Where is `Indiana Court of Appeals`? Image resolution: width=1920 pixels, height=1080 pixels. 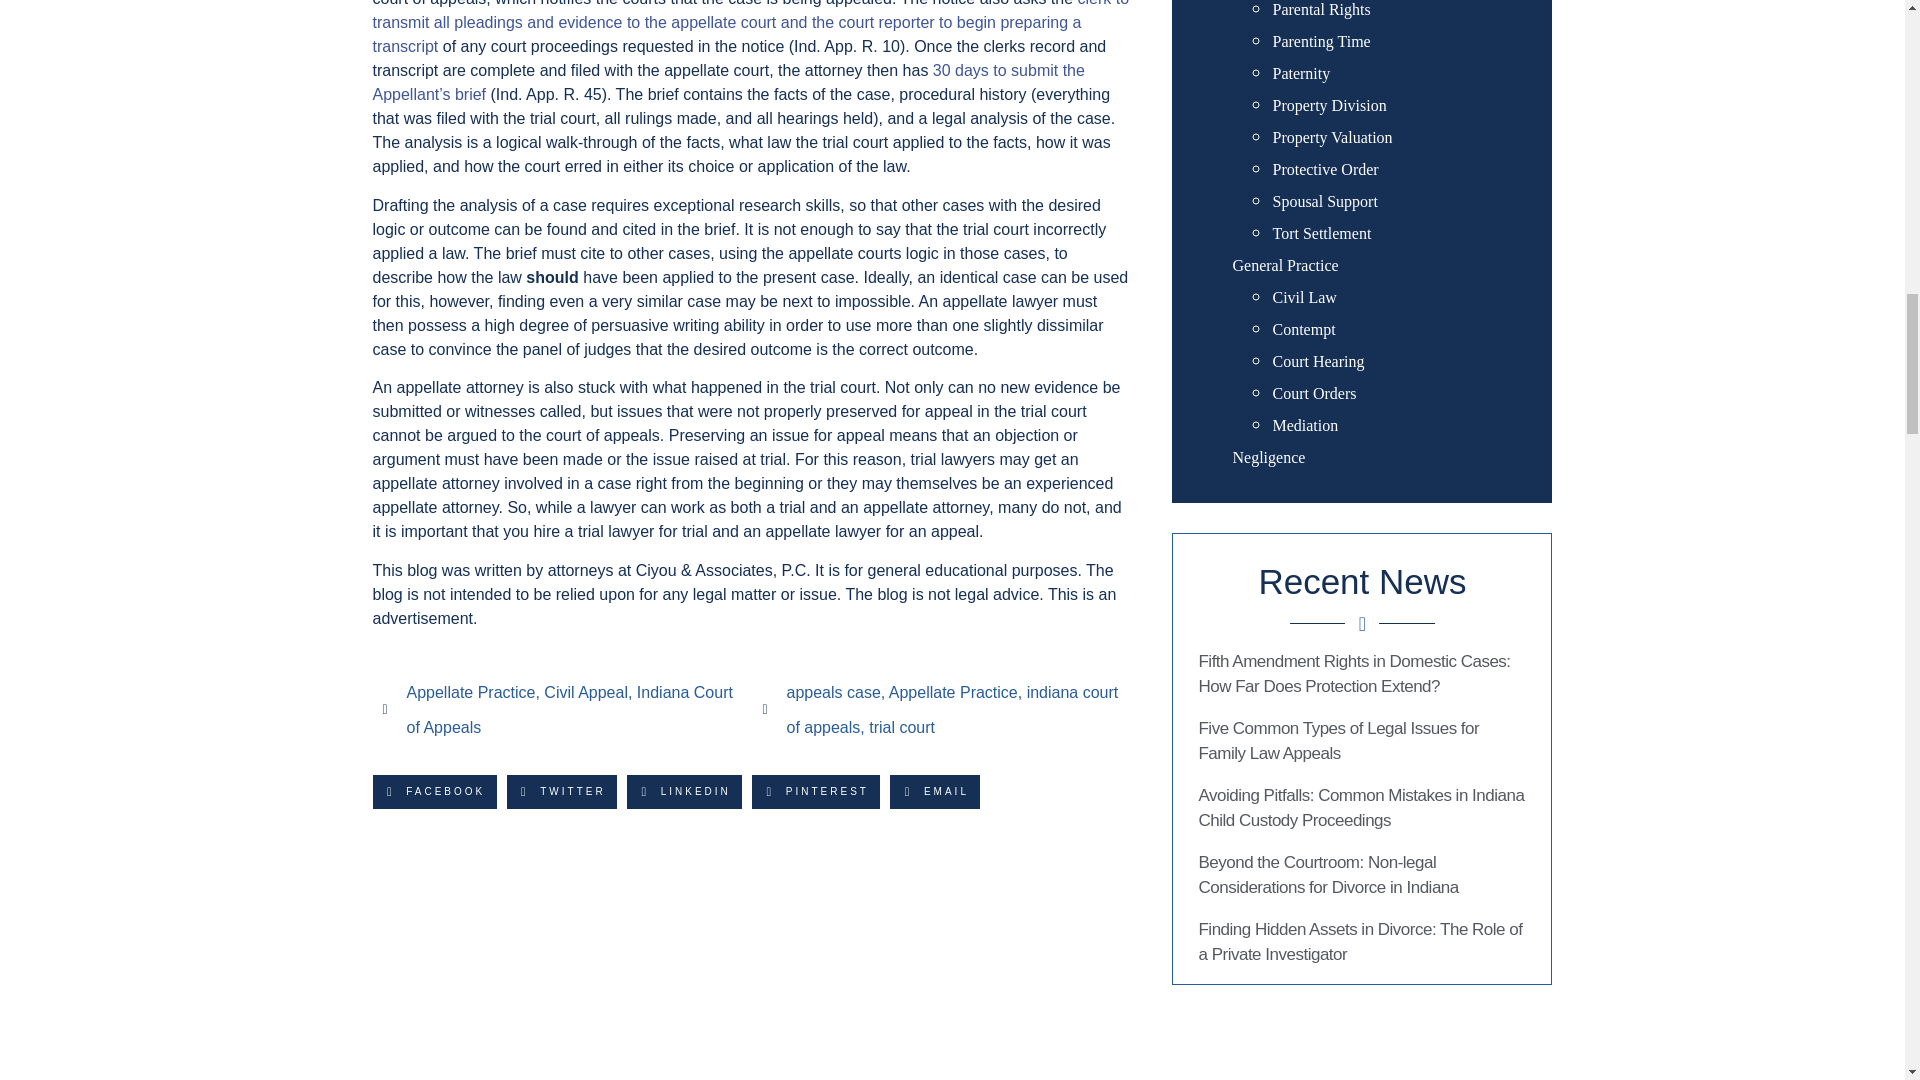
Indiana Court of Appeals is located at coordinates (568, 709).